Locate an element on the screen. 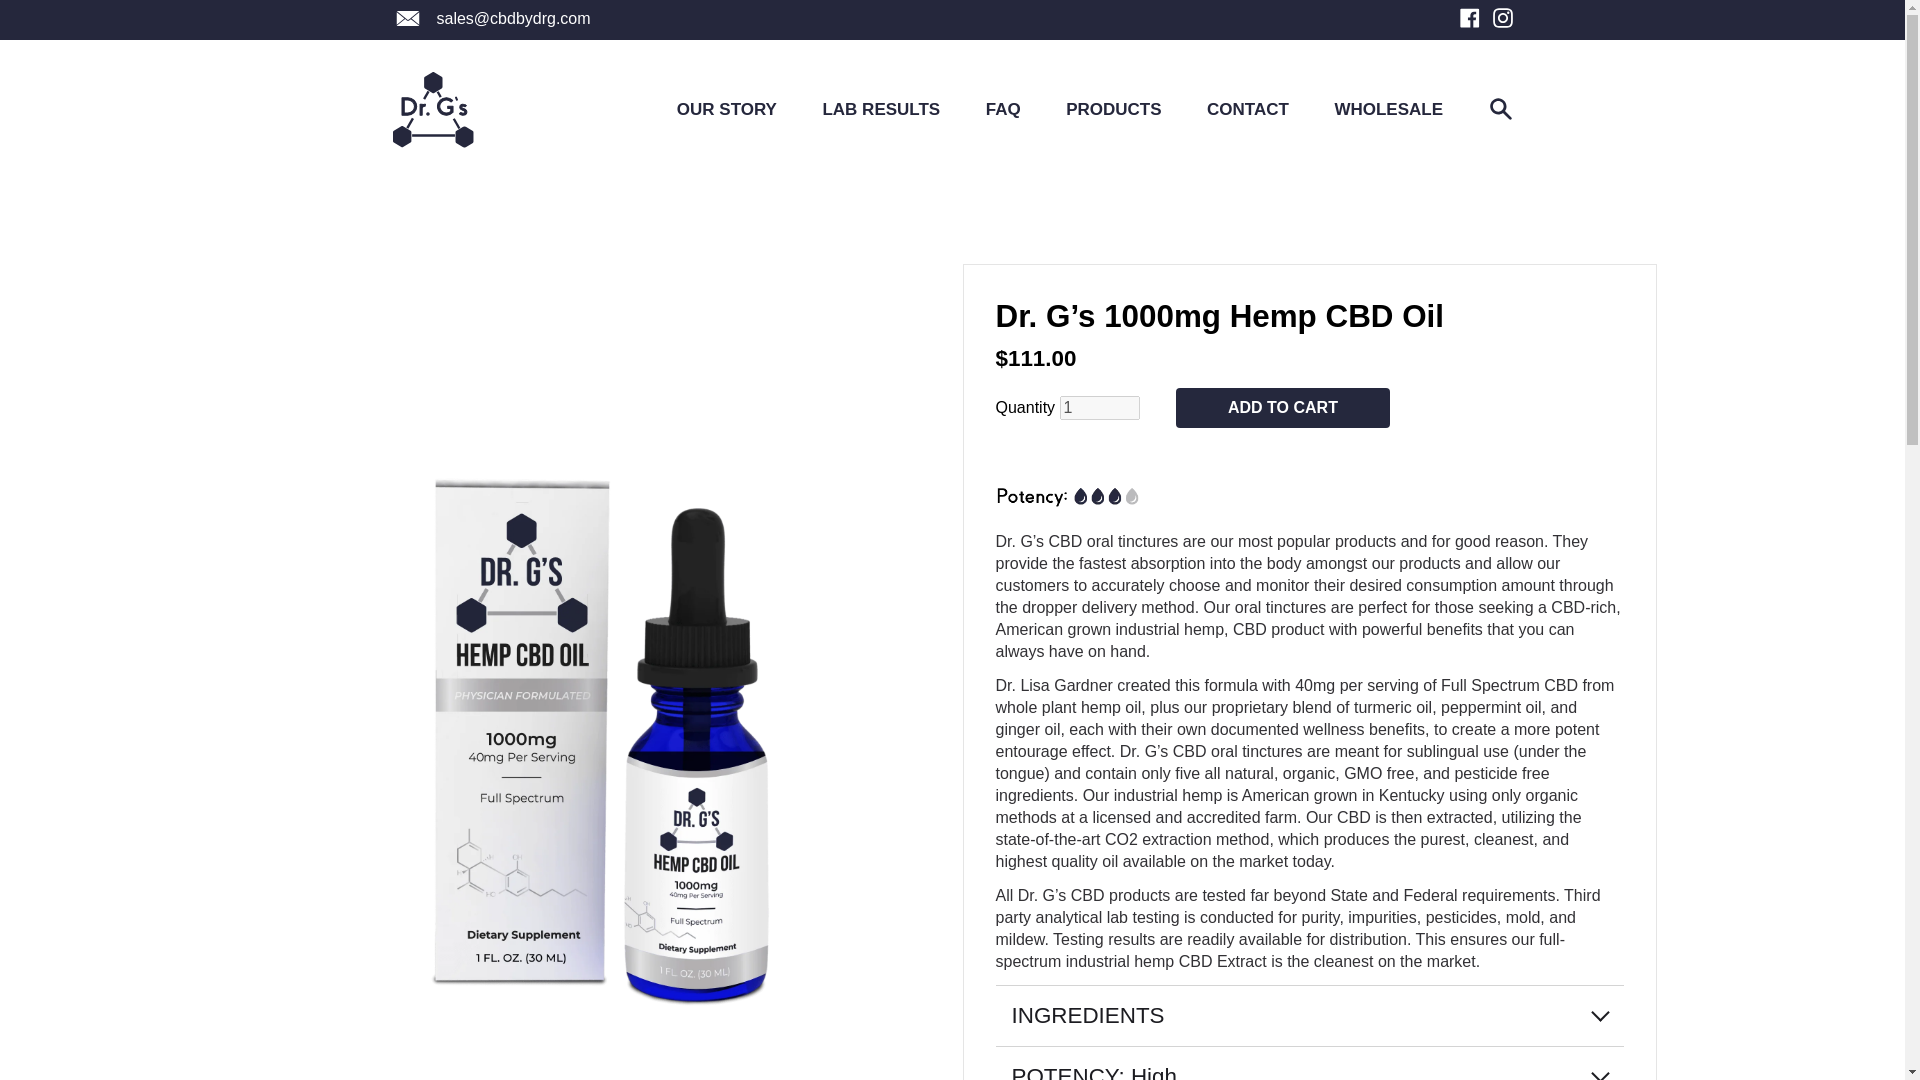  WHOLESALE is located at coordinates (1388, 109).